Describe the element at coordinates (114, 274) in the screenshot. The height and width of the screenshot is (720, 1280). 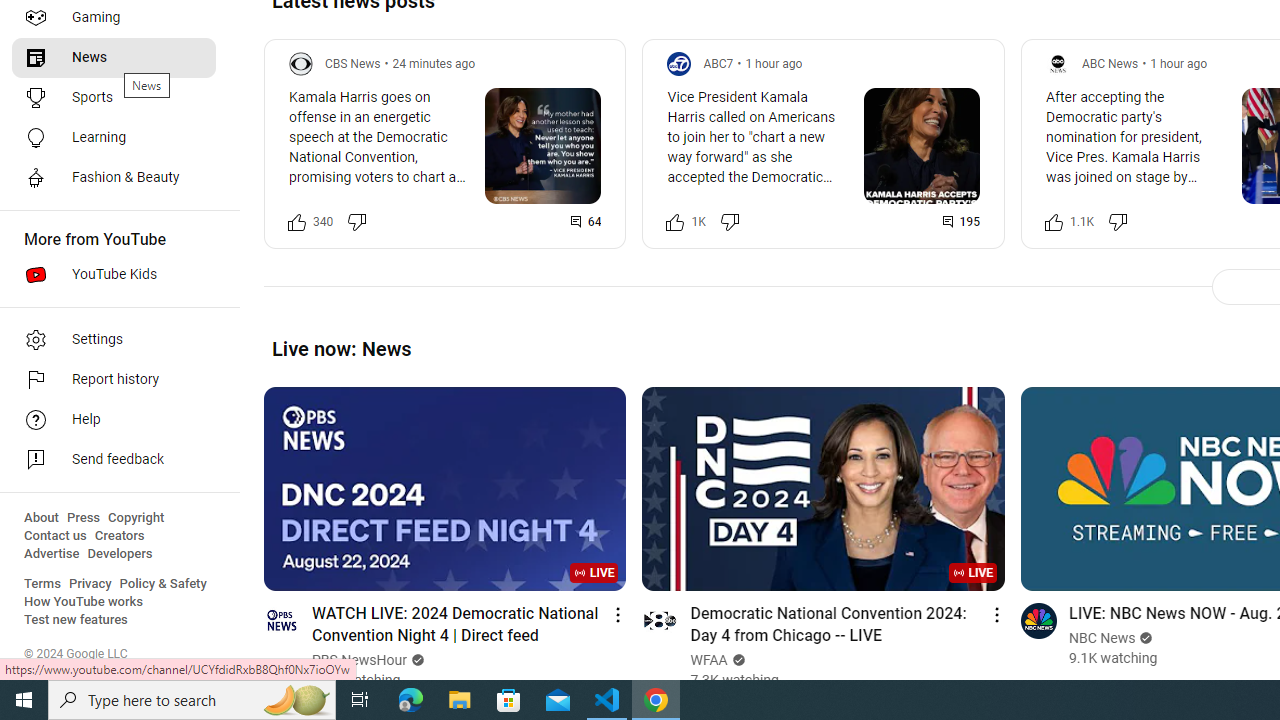
I see `YouTube Kids` at that location.